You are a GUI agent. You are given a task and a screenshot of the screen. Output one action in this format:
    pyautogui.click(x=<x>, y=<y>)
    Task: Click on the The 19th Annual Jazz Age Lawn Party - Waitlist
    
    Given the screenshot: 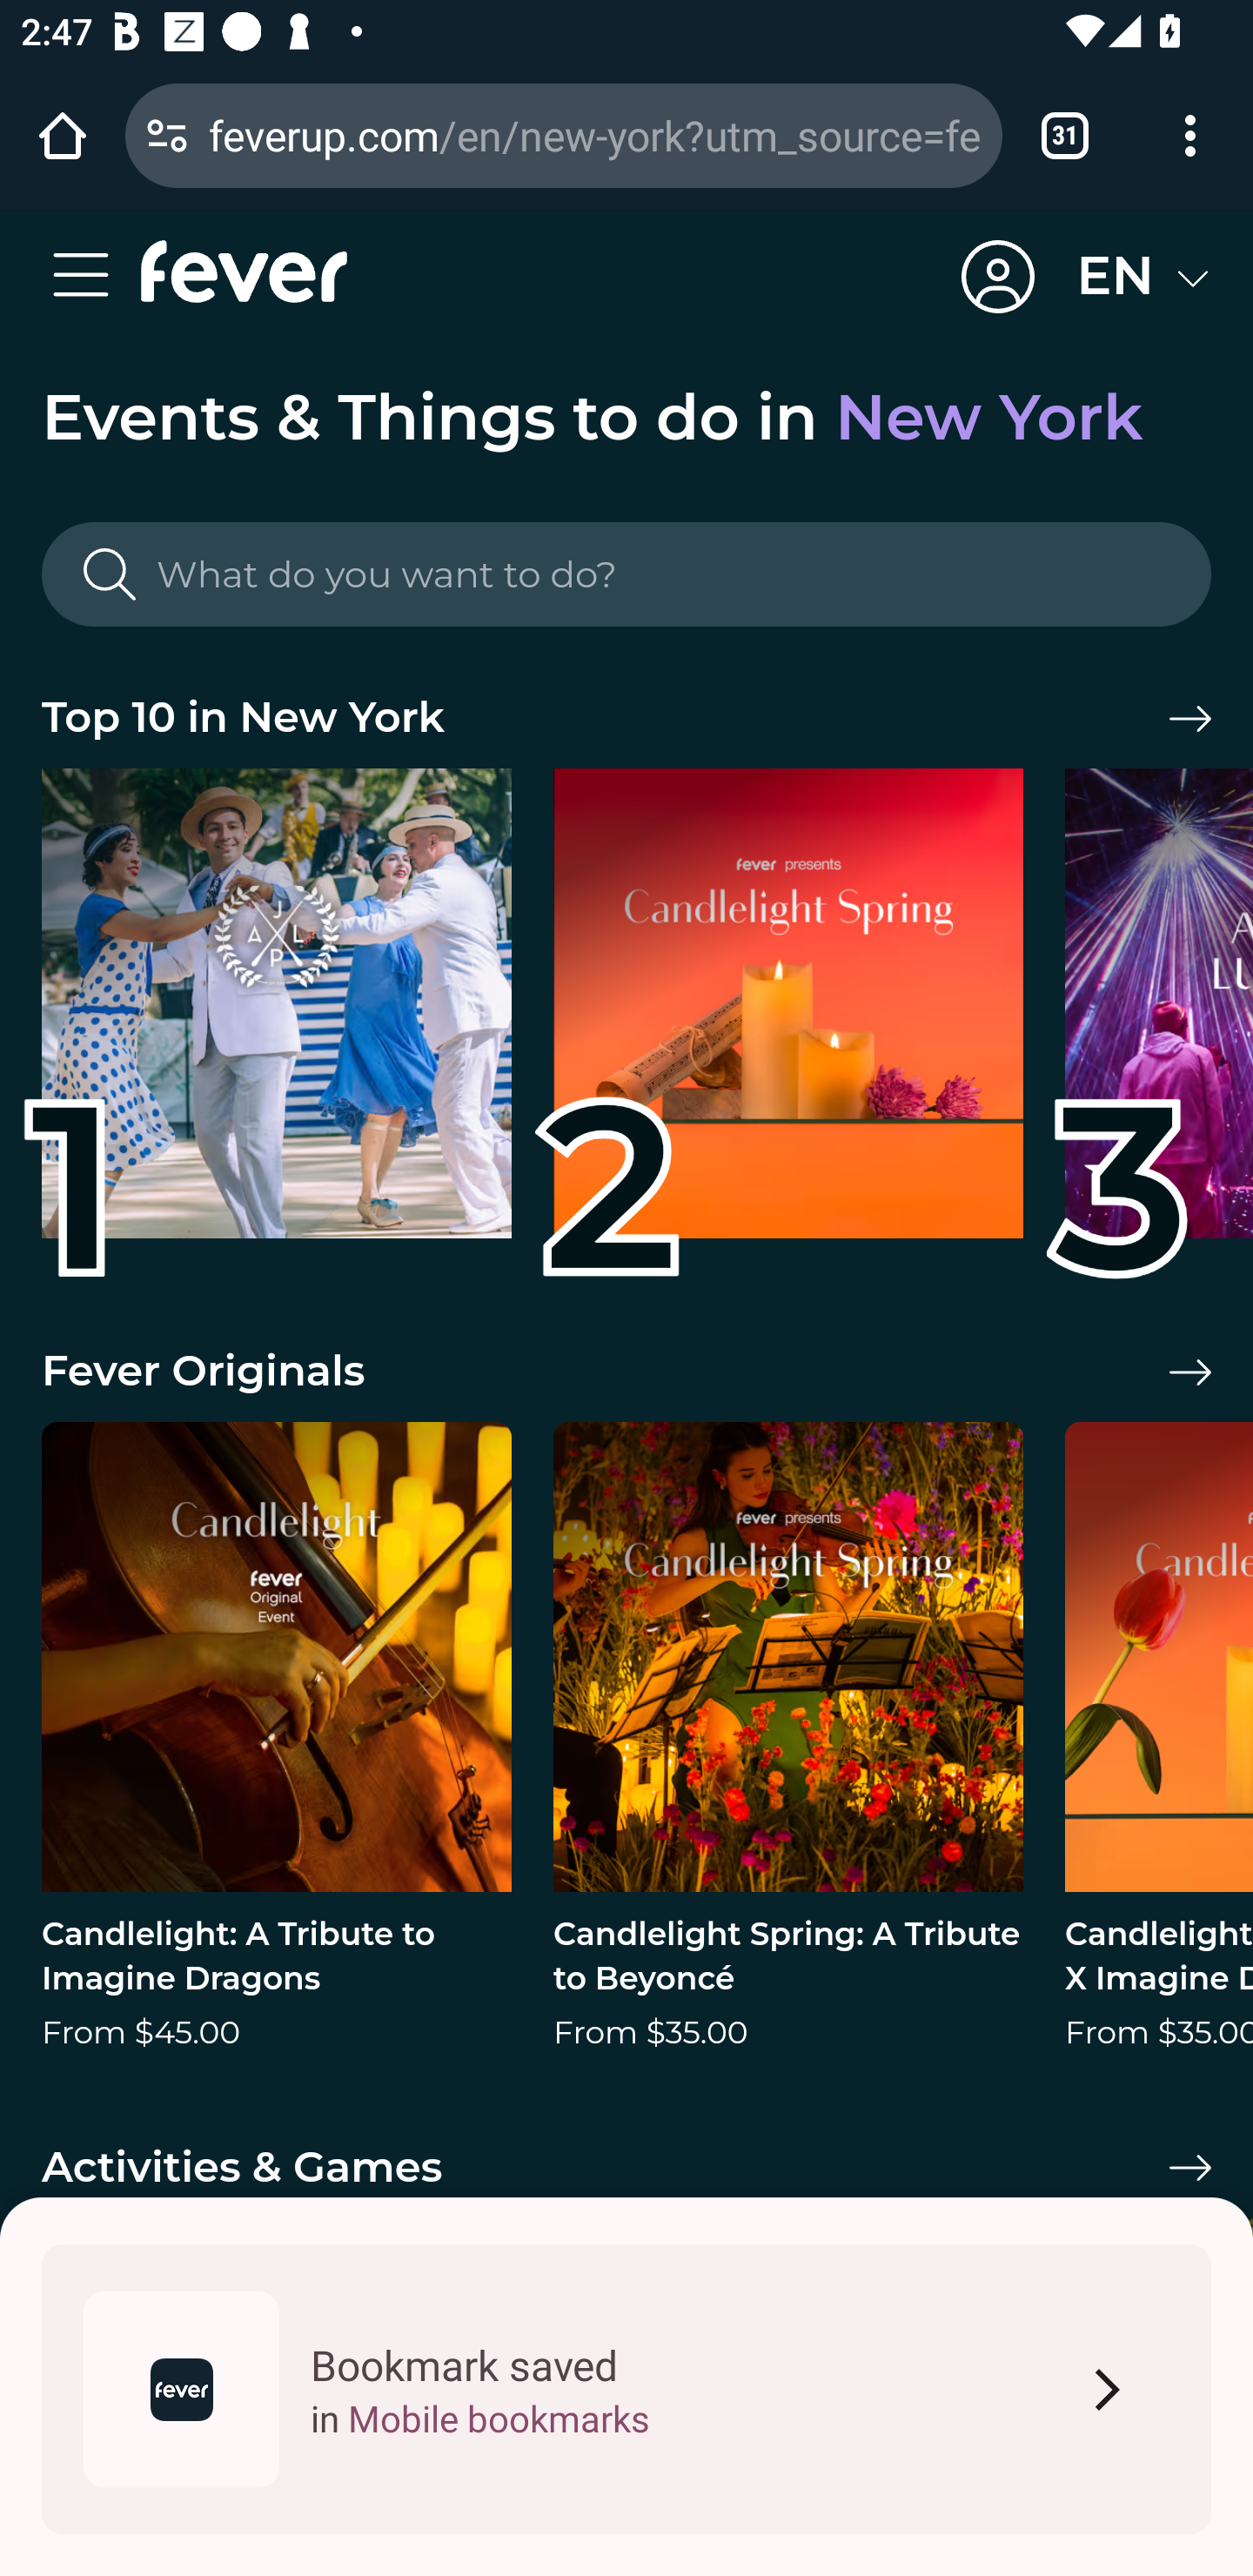 What is the action you would take?
    pyautogui.click(x=276, y=1015)
    